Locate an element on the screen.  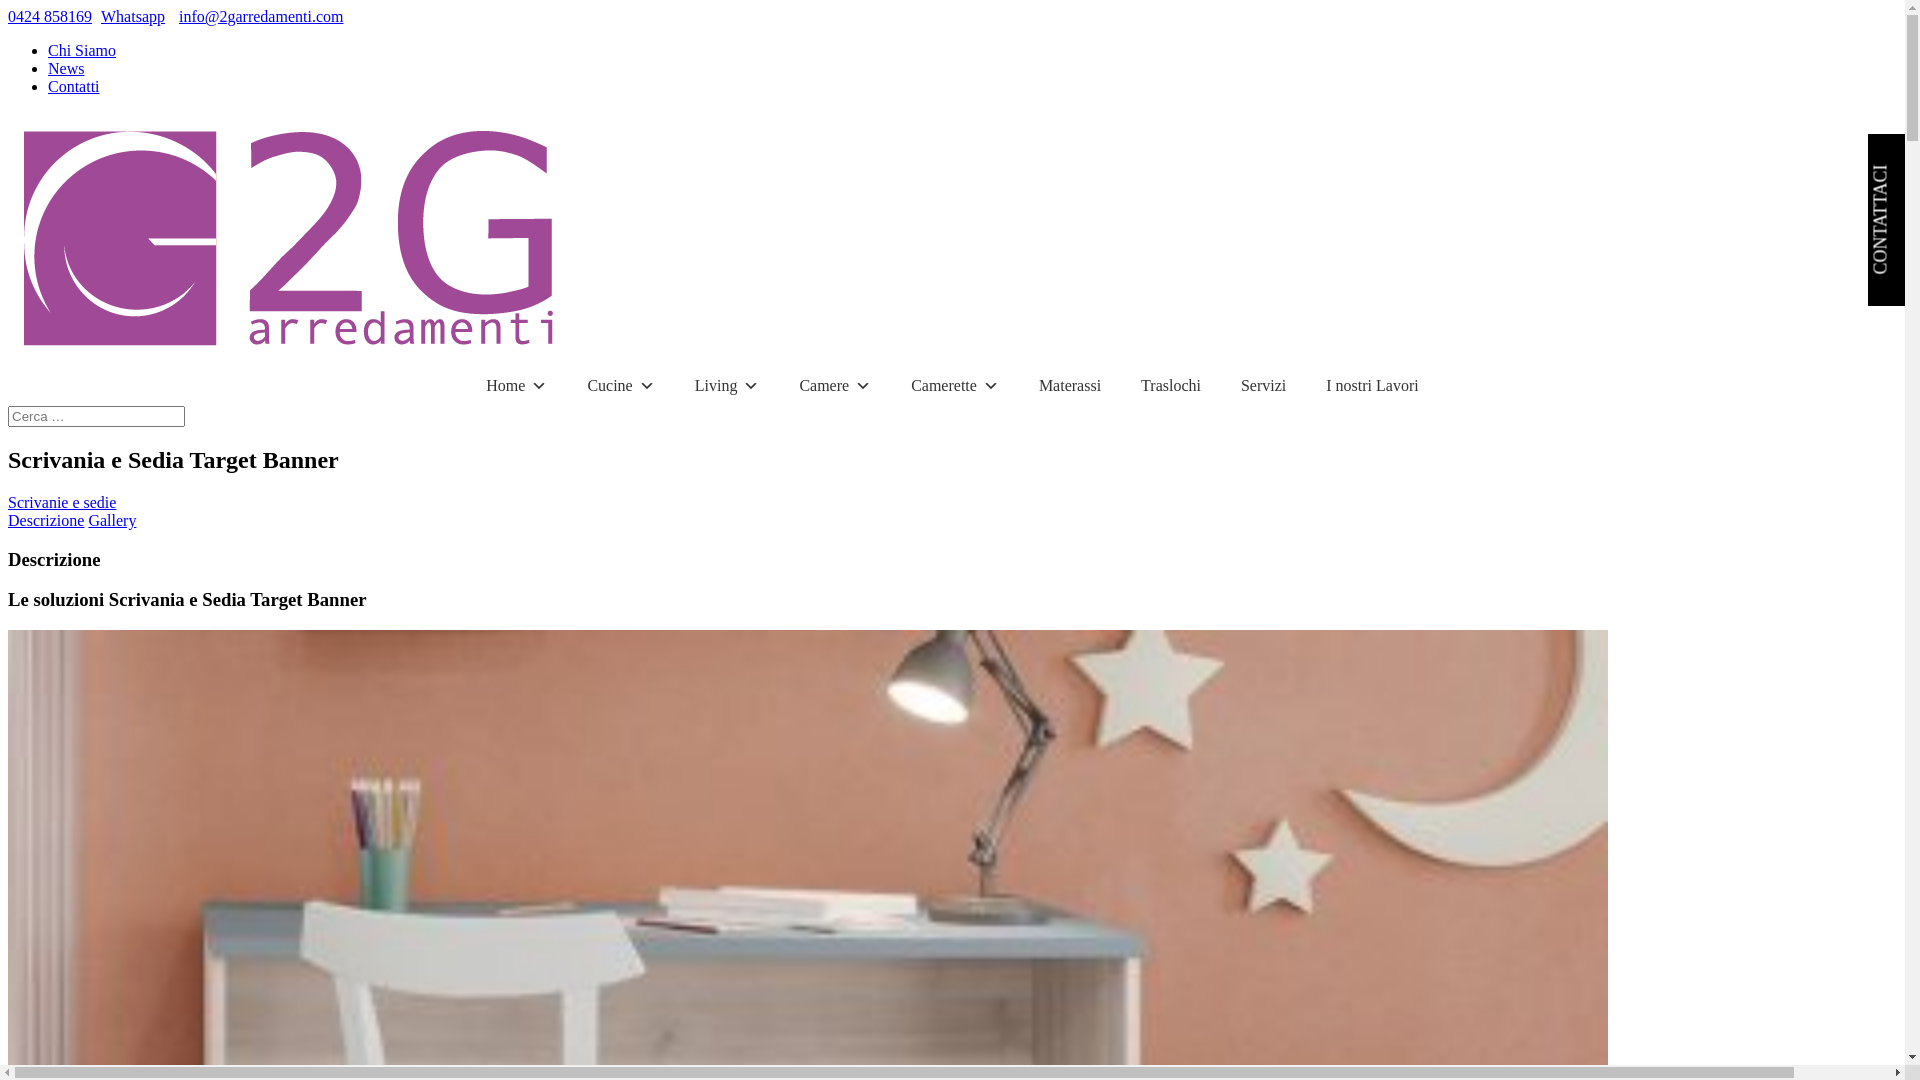
Traslochi is located at coordinates (1171, 386).